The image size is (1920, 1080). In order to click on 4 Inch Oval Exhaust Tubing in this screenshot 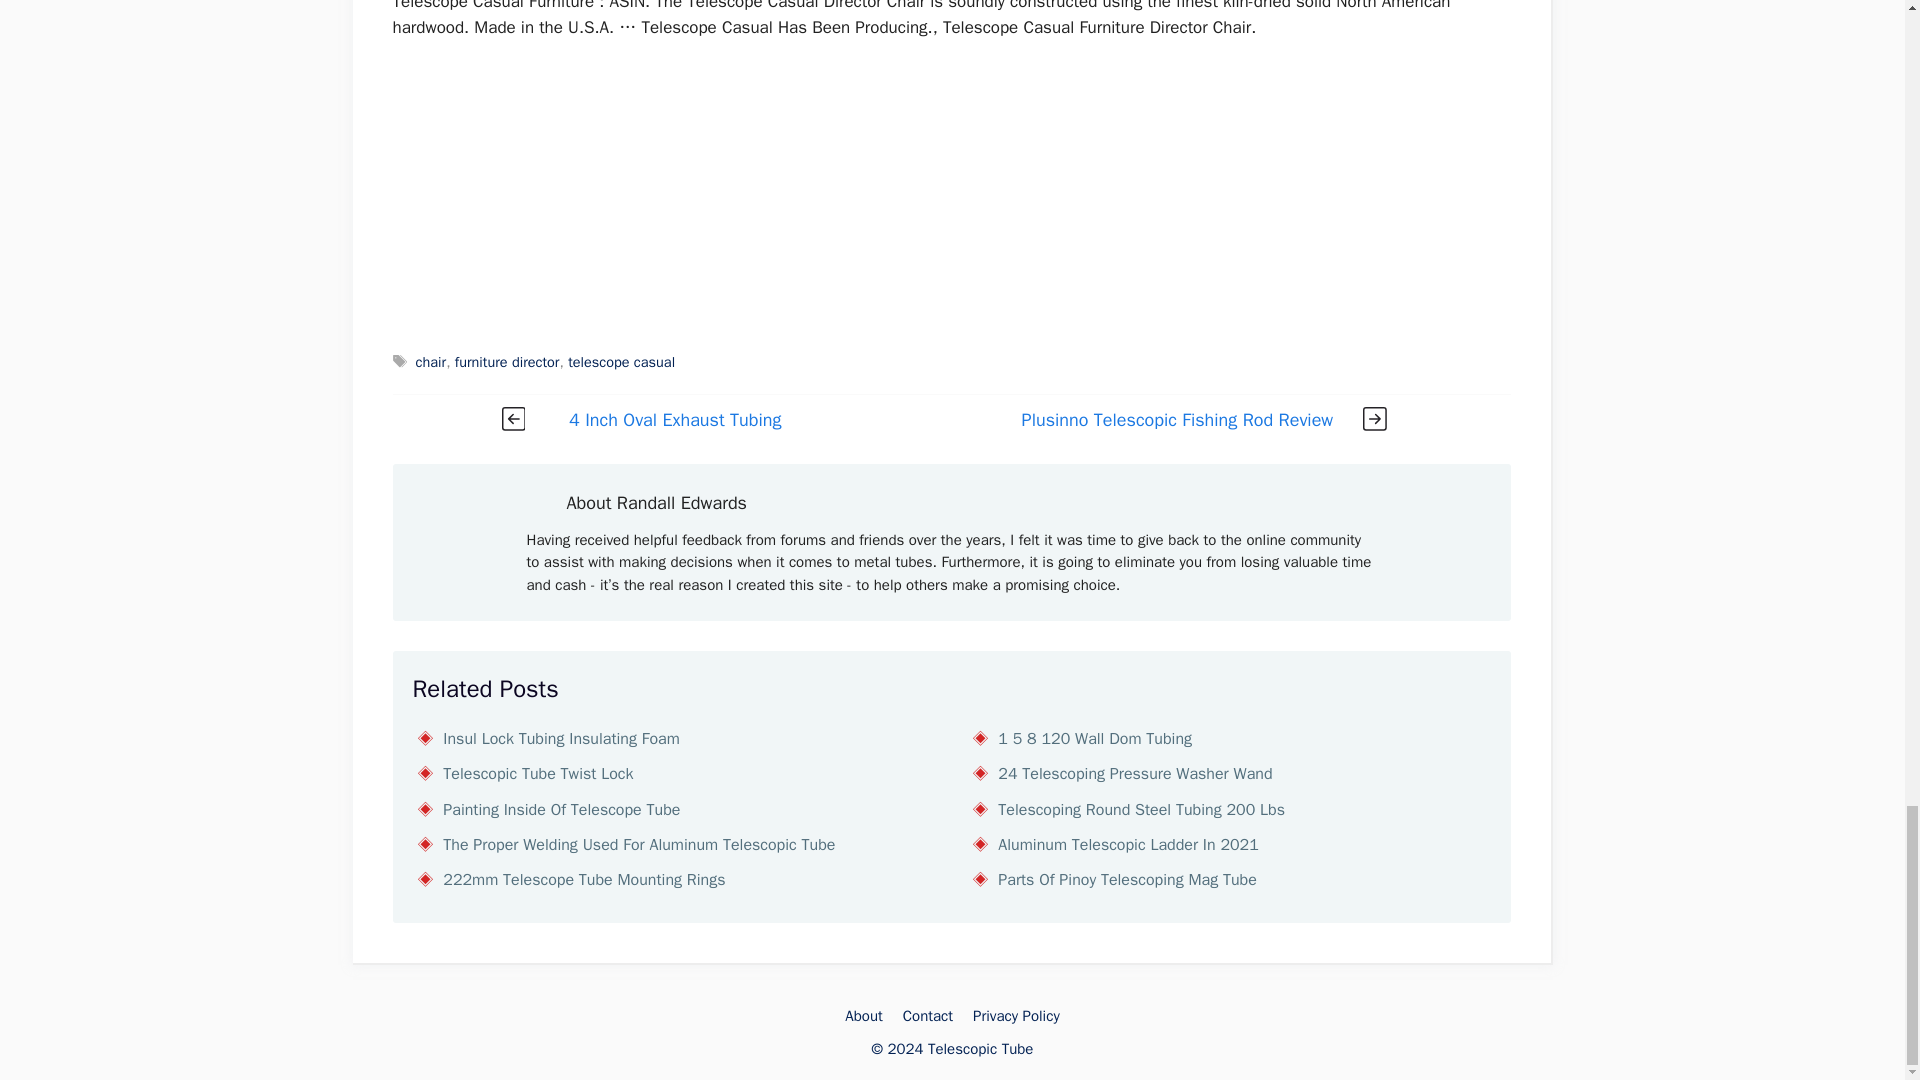, I will do `click(674, 420)`.